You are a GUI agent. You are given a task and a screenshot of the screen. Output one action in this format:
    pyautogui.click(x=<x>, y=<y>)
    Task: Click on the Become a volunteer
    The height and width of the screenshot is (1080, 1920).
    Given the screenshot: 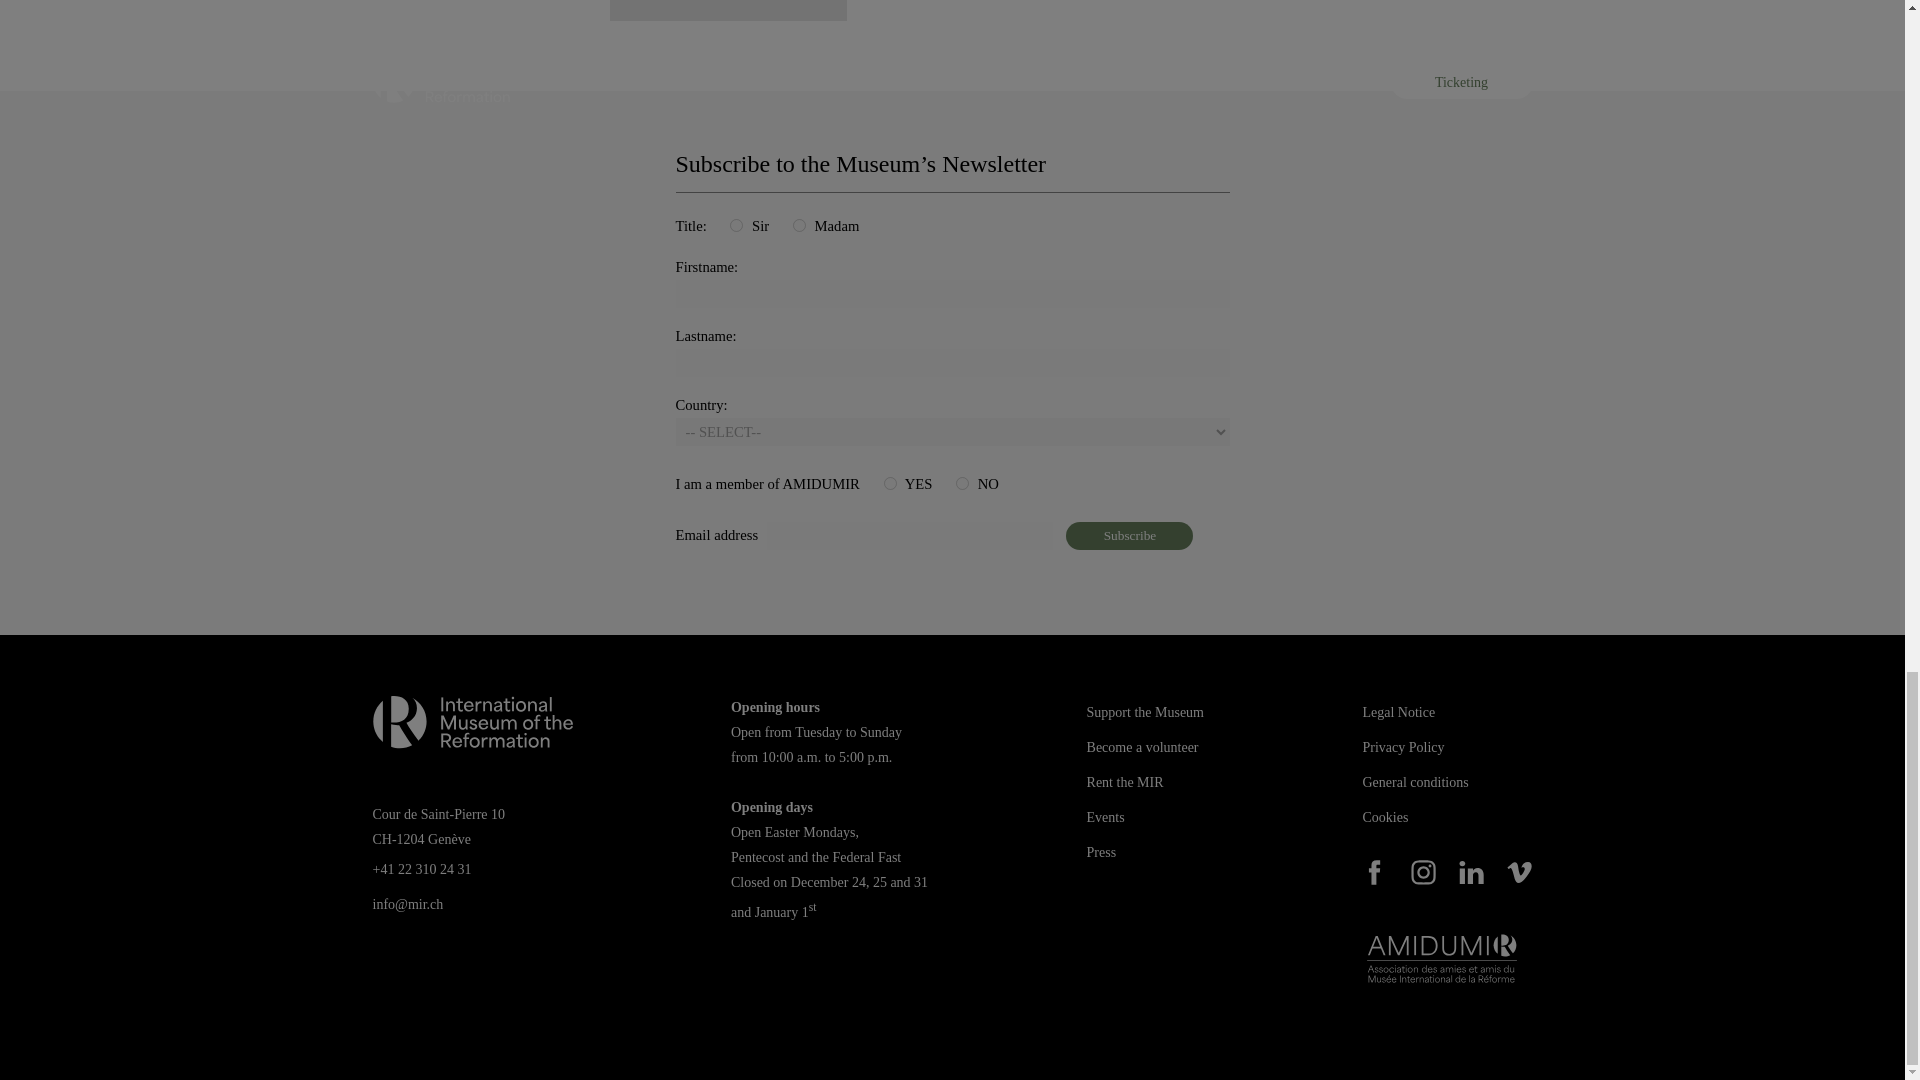 What is the action you would take?
    pyautogui.click(x=1142, y=746)
    